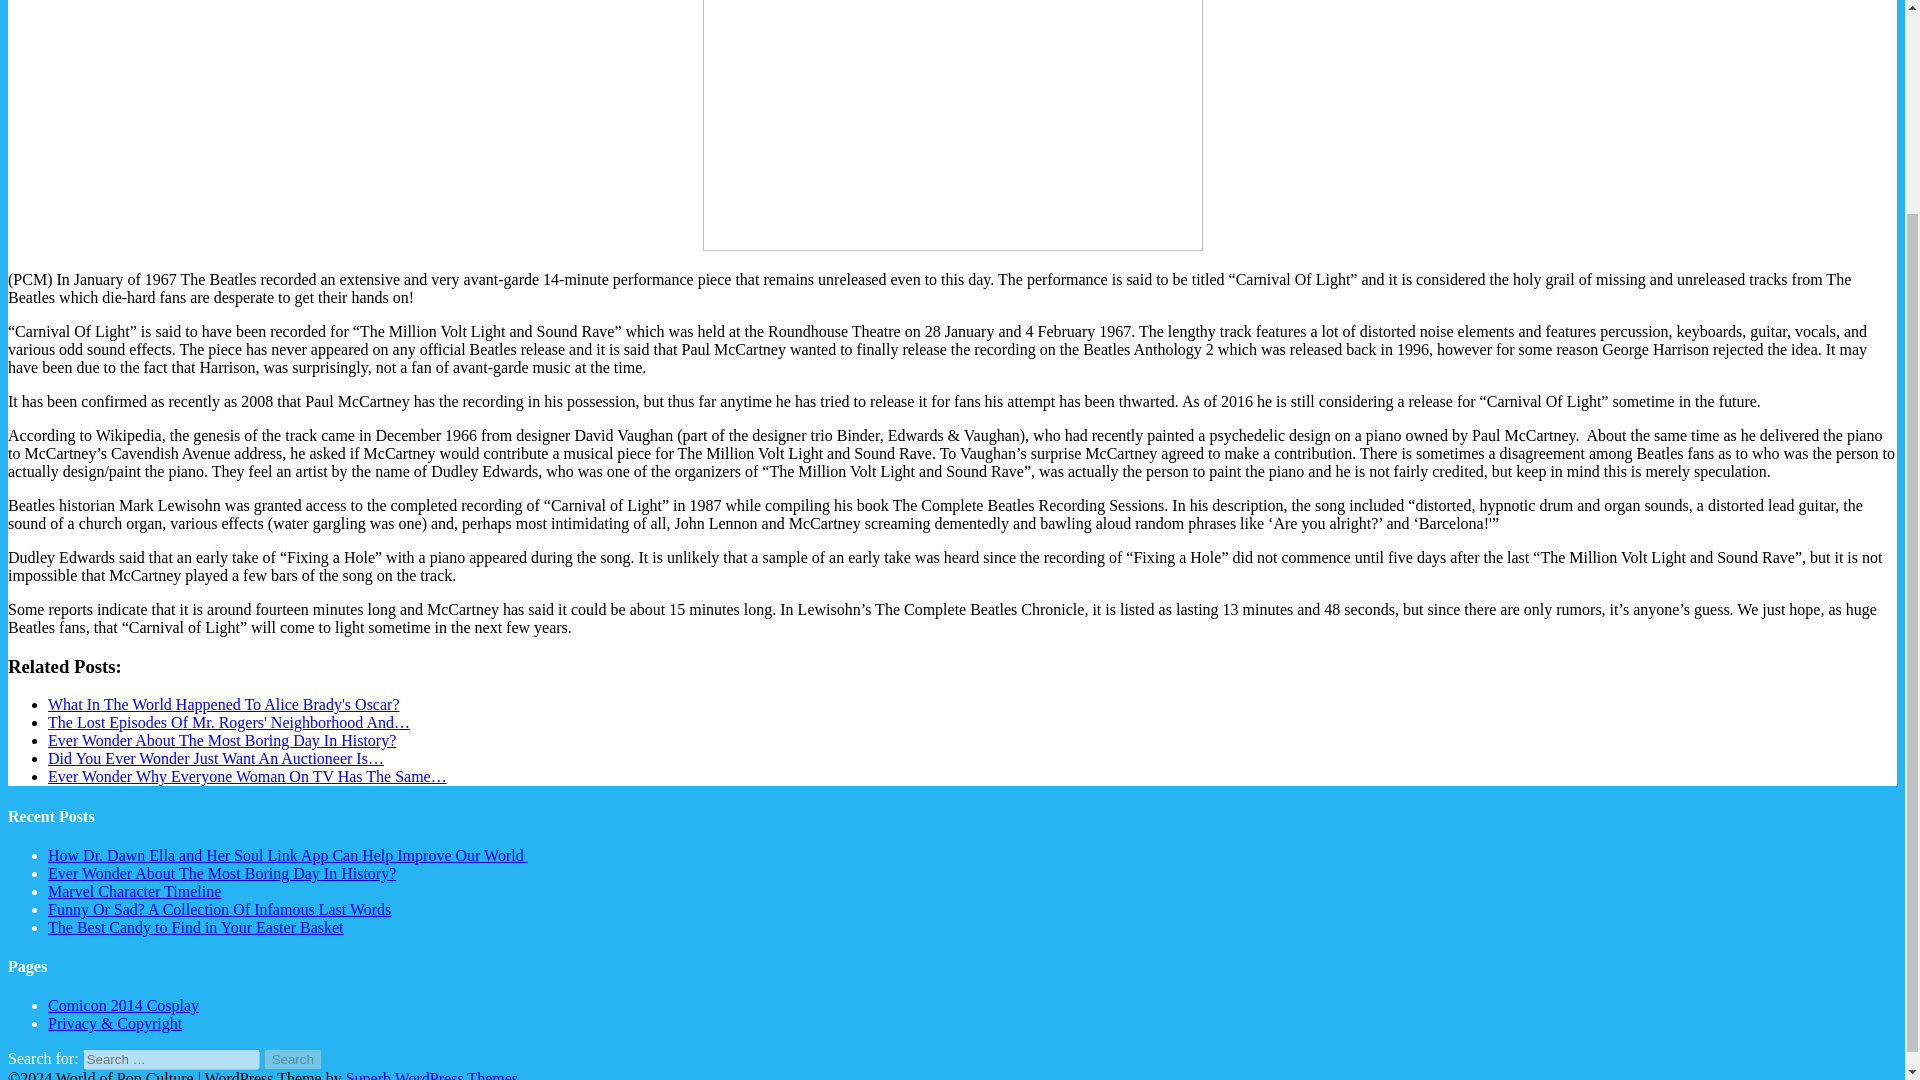  Describe the element at coordinates (222, 874) in the screenshot. I see `Ever Wonder About The Most Boring Day In History?` at that location.